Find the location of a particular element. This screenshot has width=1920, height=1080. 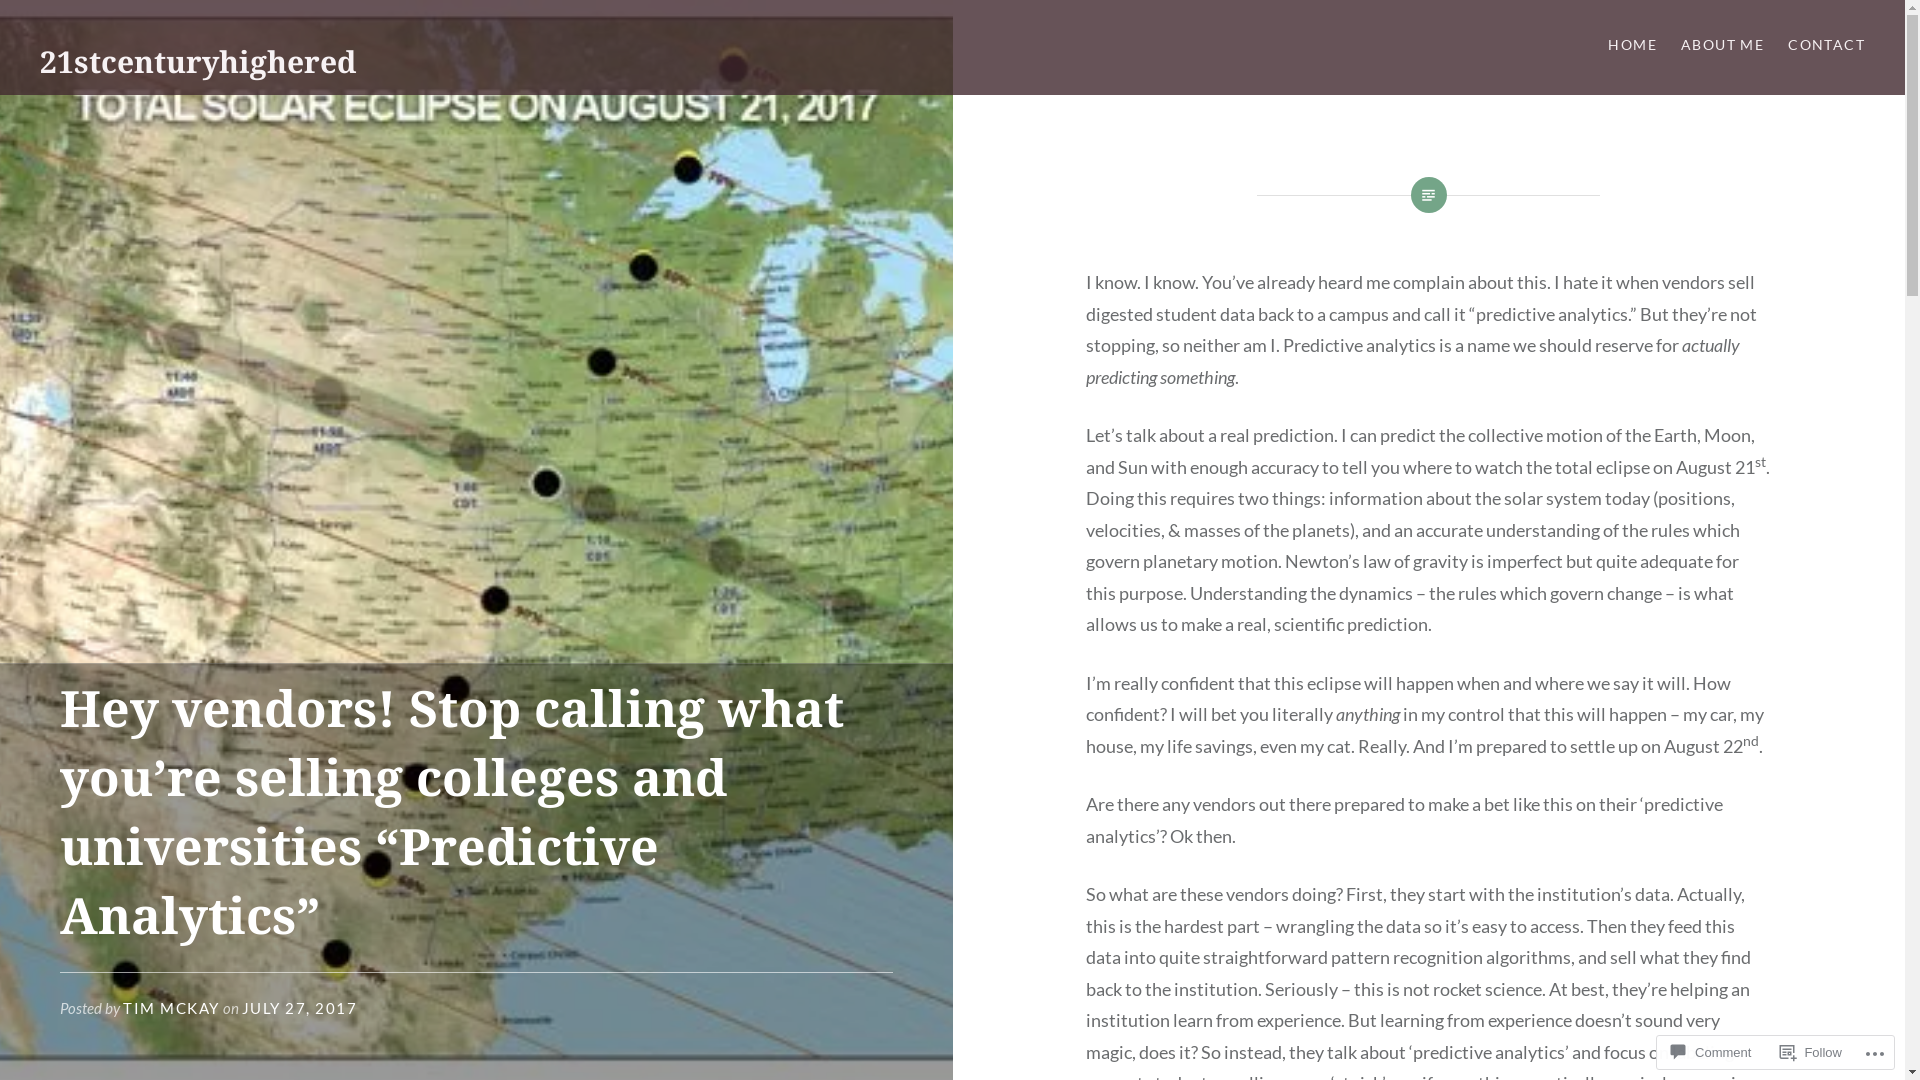

Comment is located at coordinates (1711, 1052).